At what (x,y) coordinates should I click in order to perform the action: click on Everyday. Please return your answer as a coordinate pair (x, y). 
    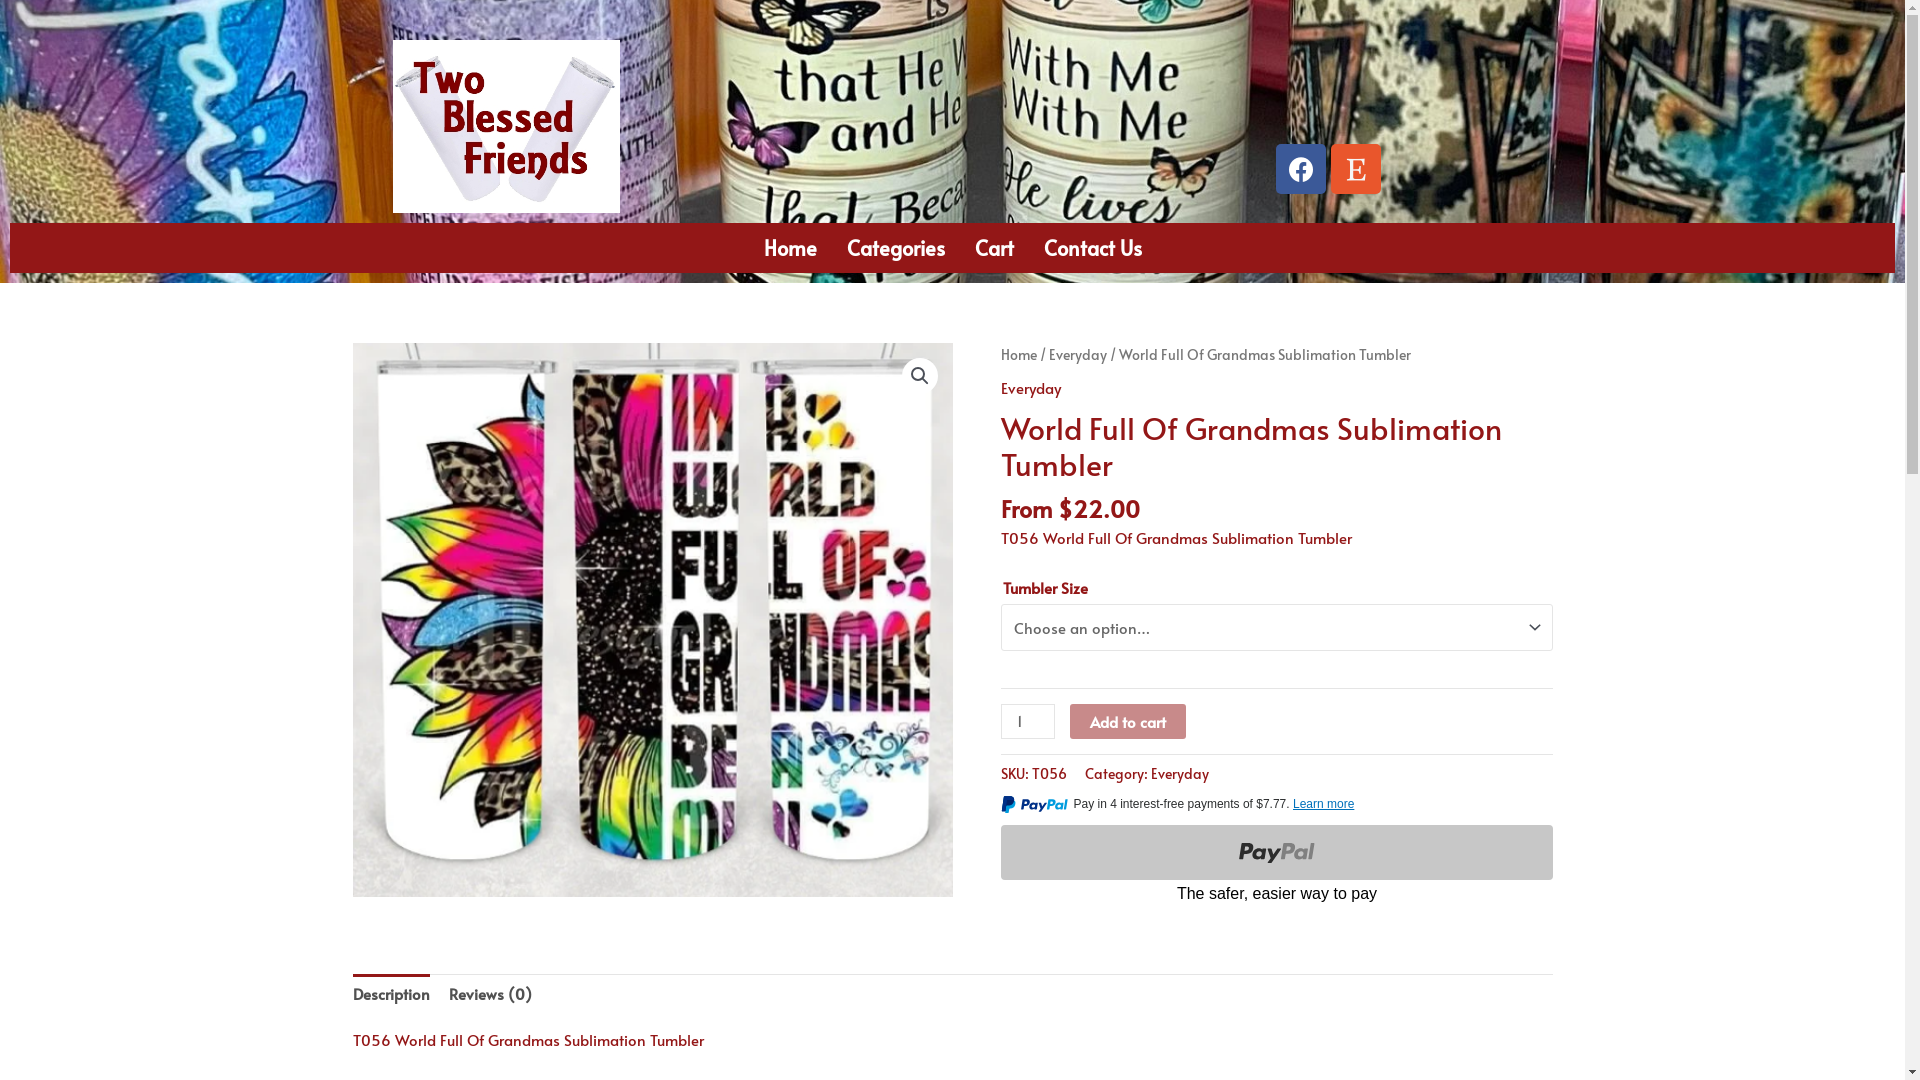
    Looking at the image, I should click on (1077, 354).